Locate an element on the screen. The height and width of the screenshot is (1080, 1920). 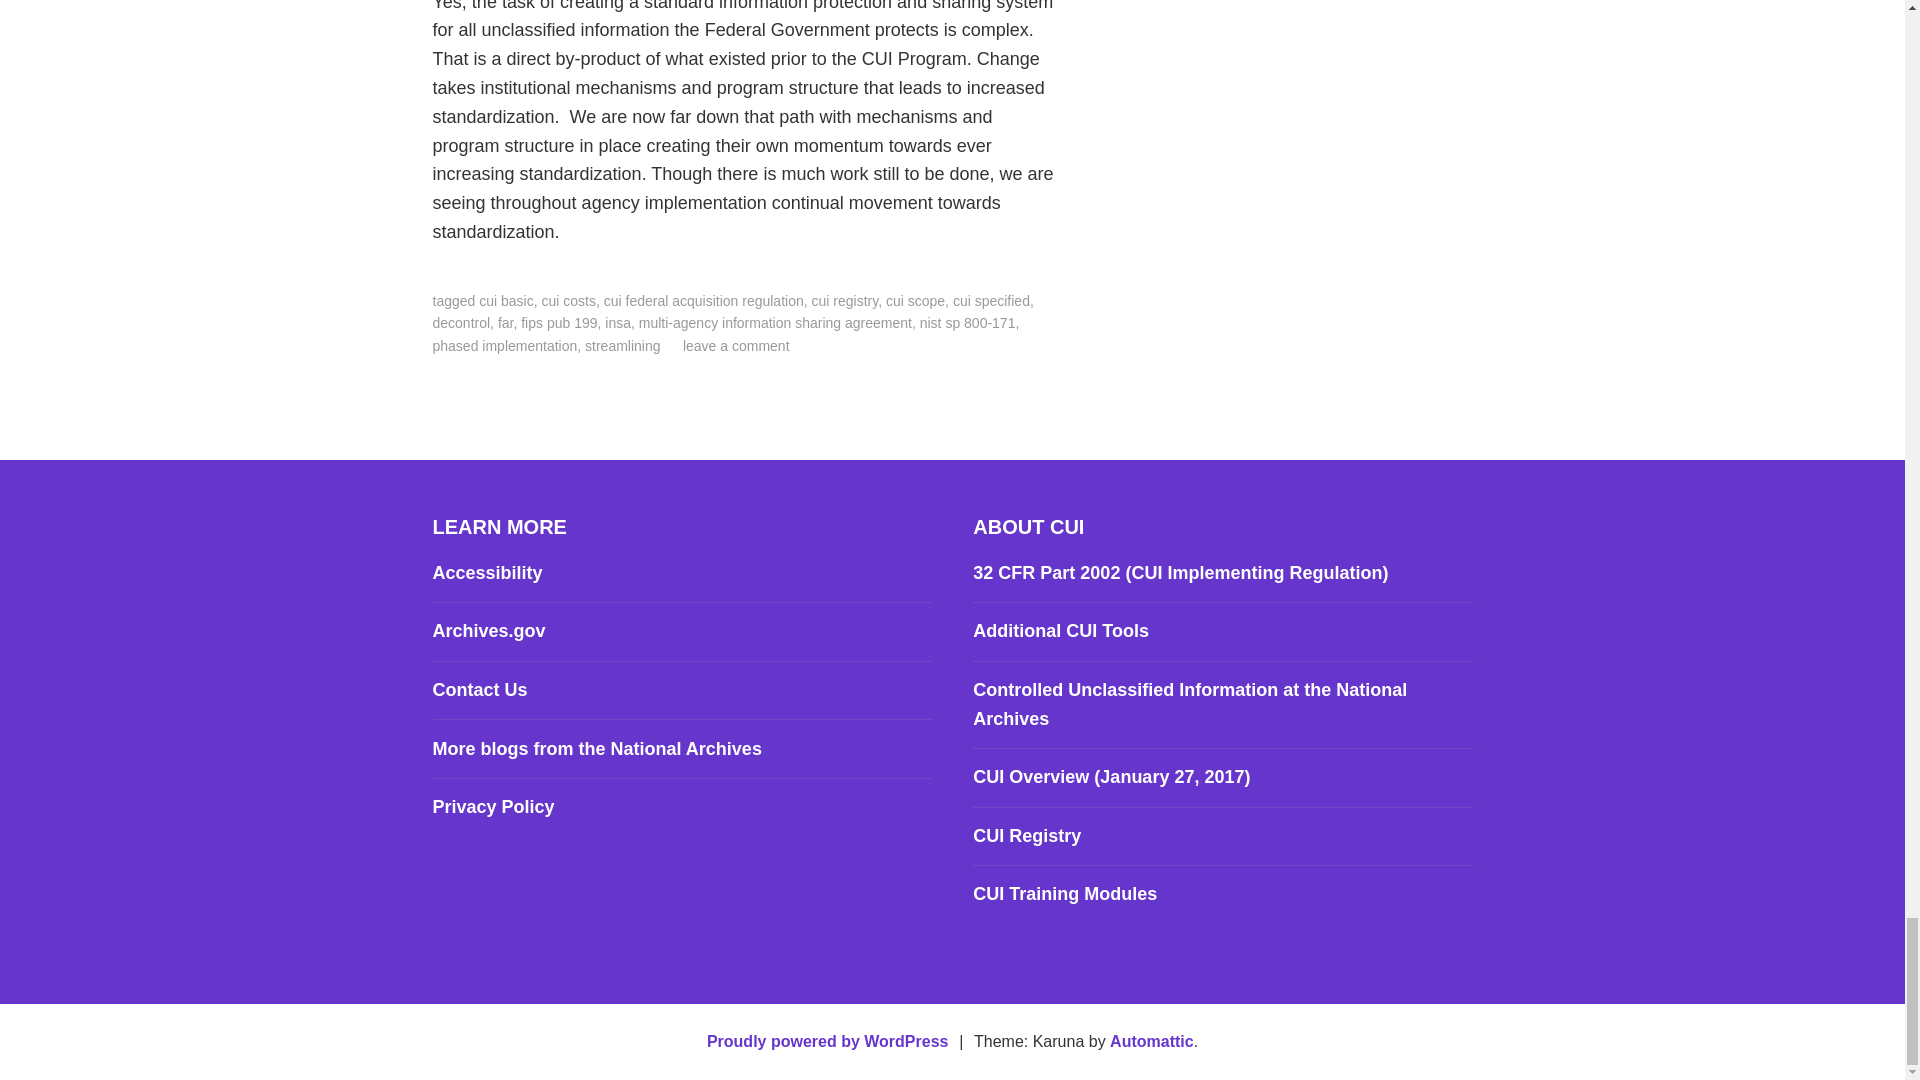
U.S. National Archives Blogroll is located at coordinates (596, 748).